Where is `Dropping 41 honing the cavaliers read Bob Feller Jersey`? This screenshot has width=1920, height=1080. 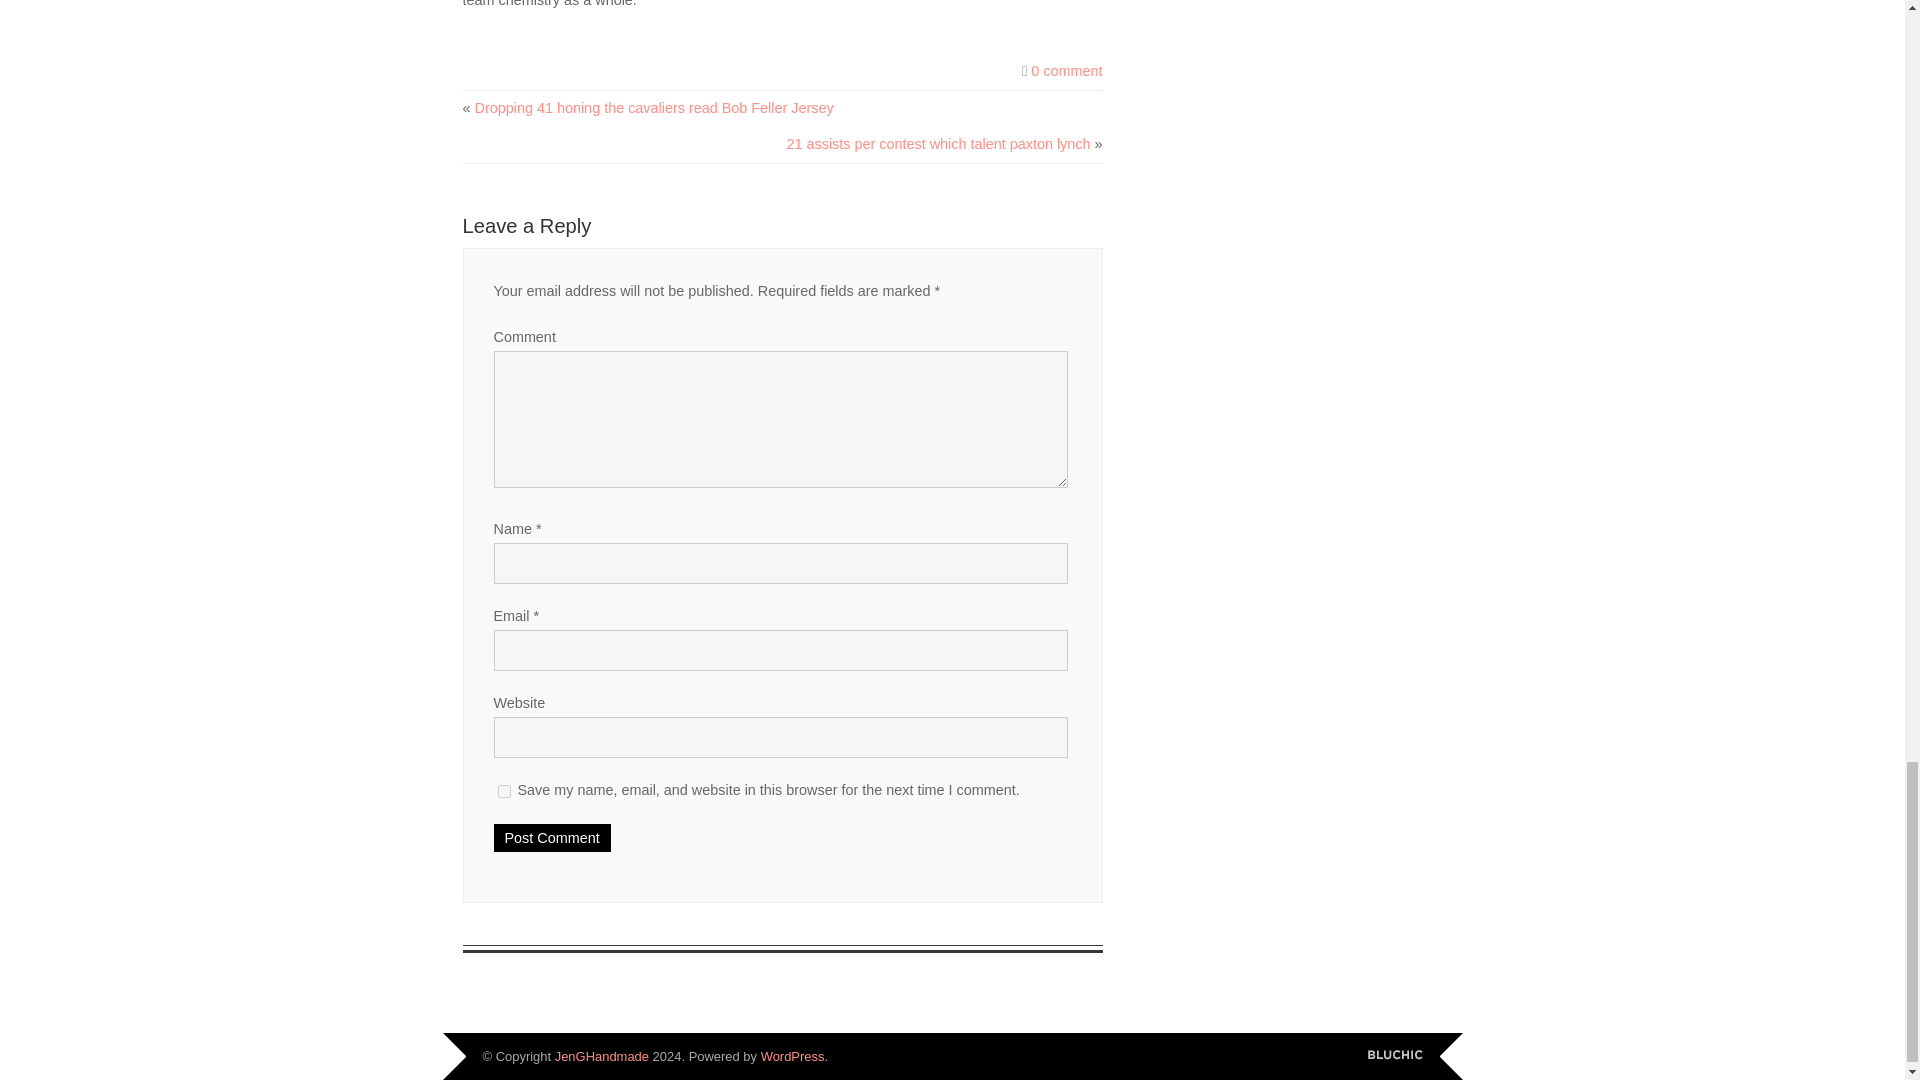 Dropping 41 honing the cavaliers read Bob Feller Jersey is located at coordinates (654, 108).